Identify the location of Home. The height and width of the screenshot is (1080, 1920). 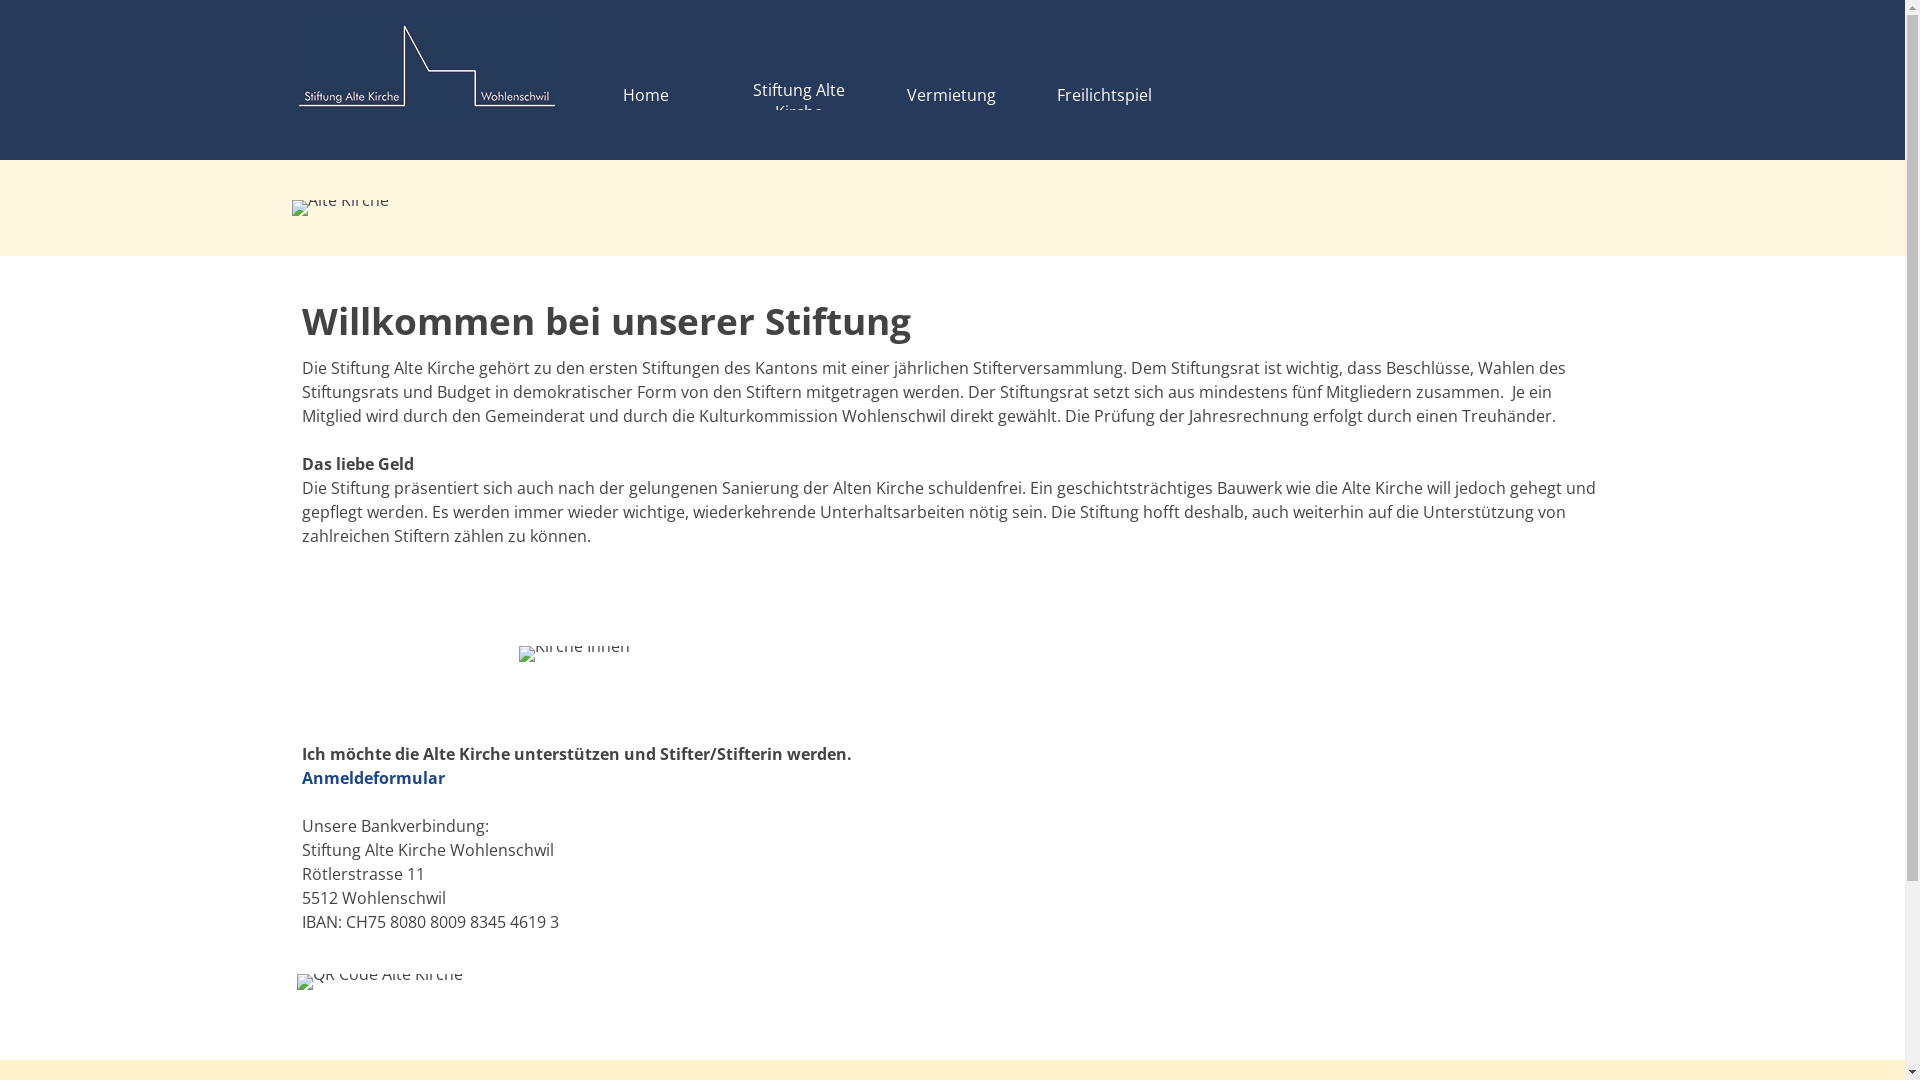
(645, 94).